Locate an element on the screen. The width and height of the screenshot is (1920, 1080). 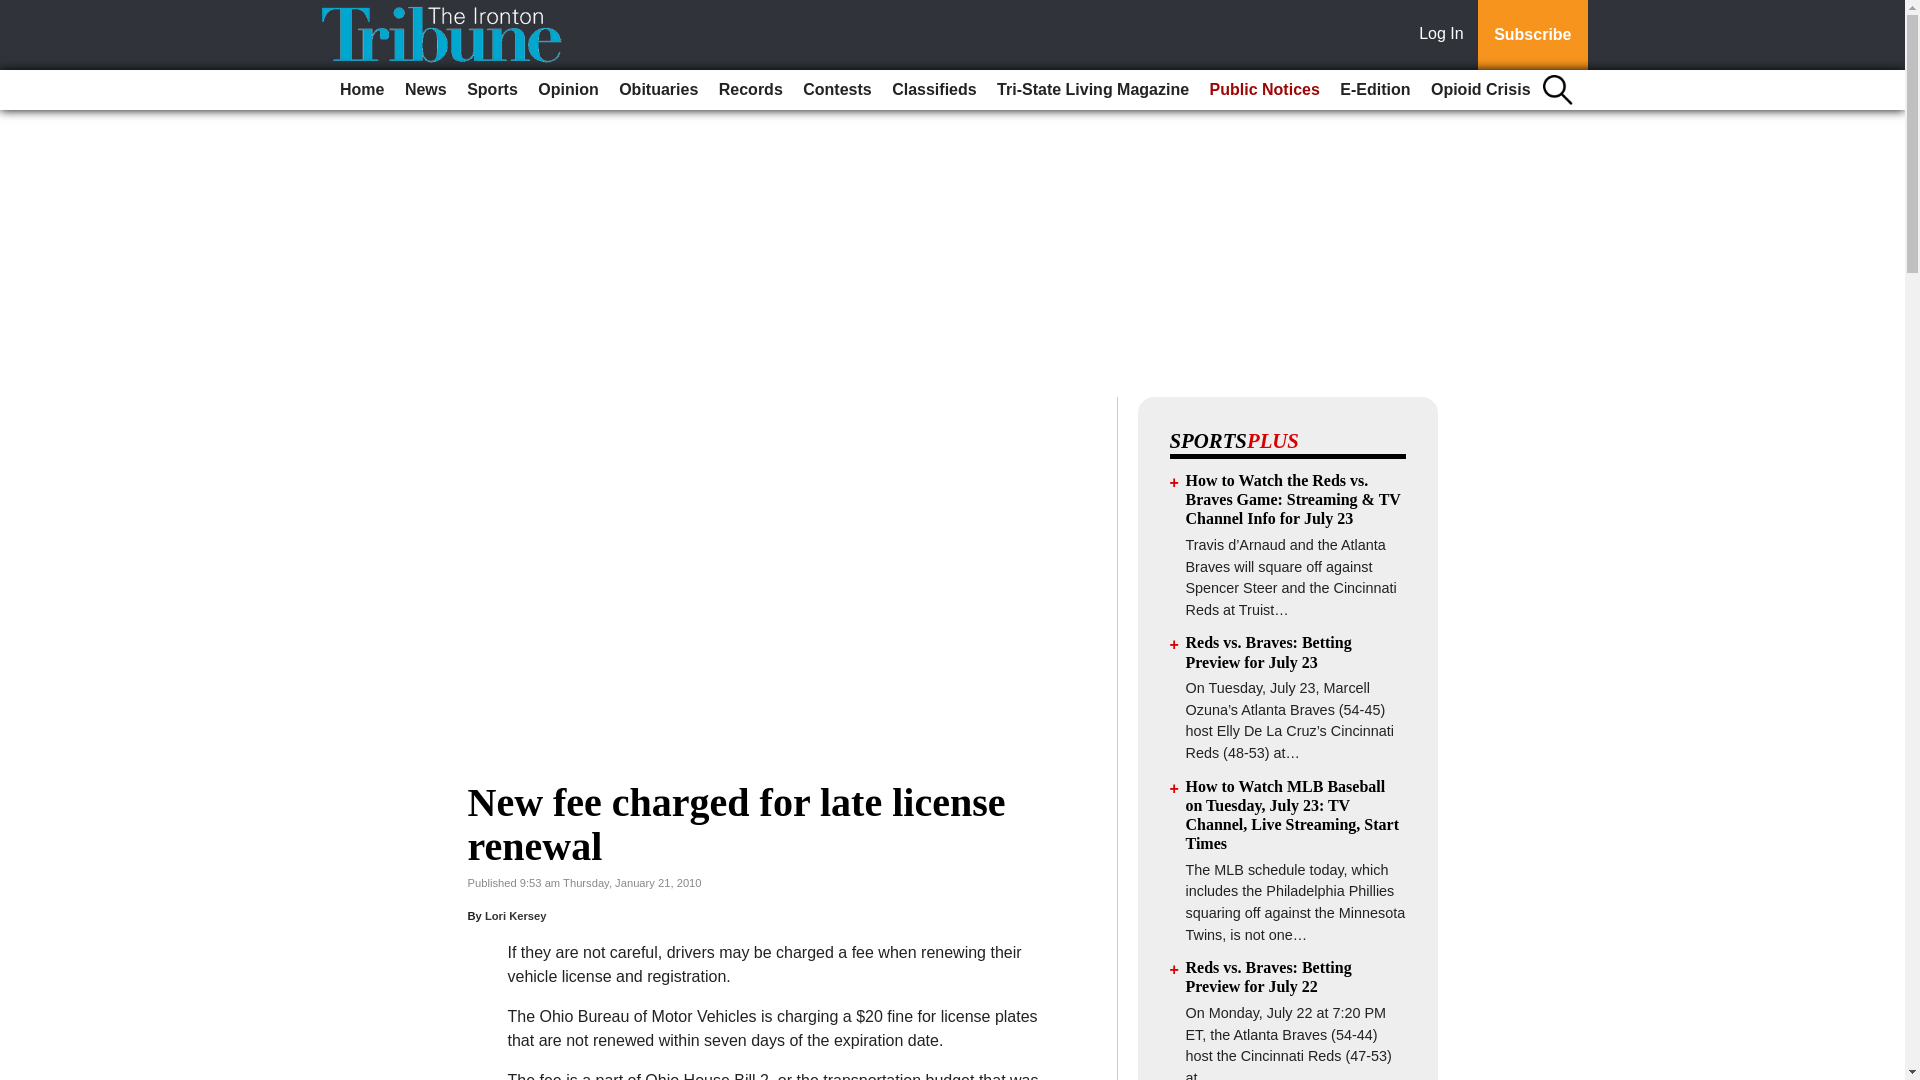
Log In is located at coordinates (1445, 35).